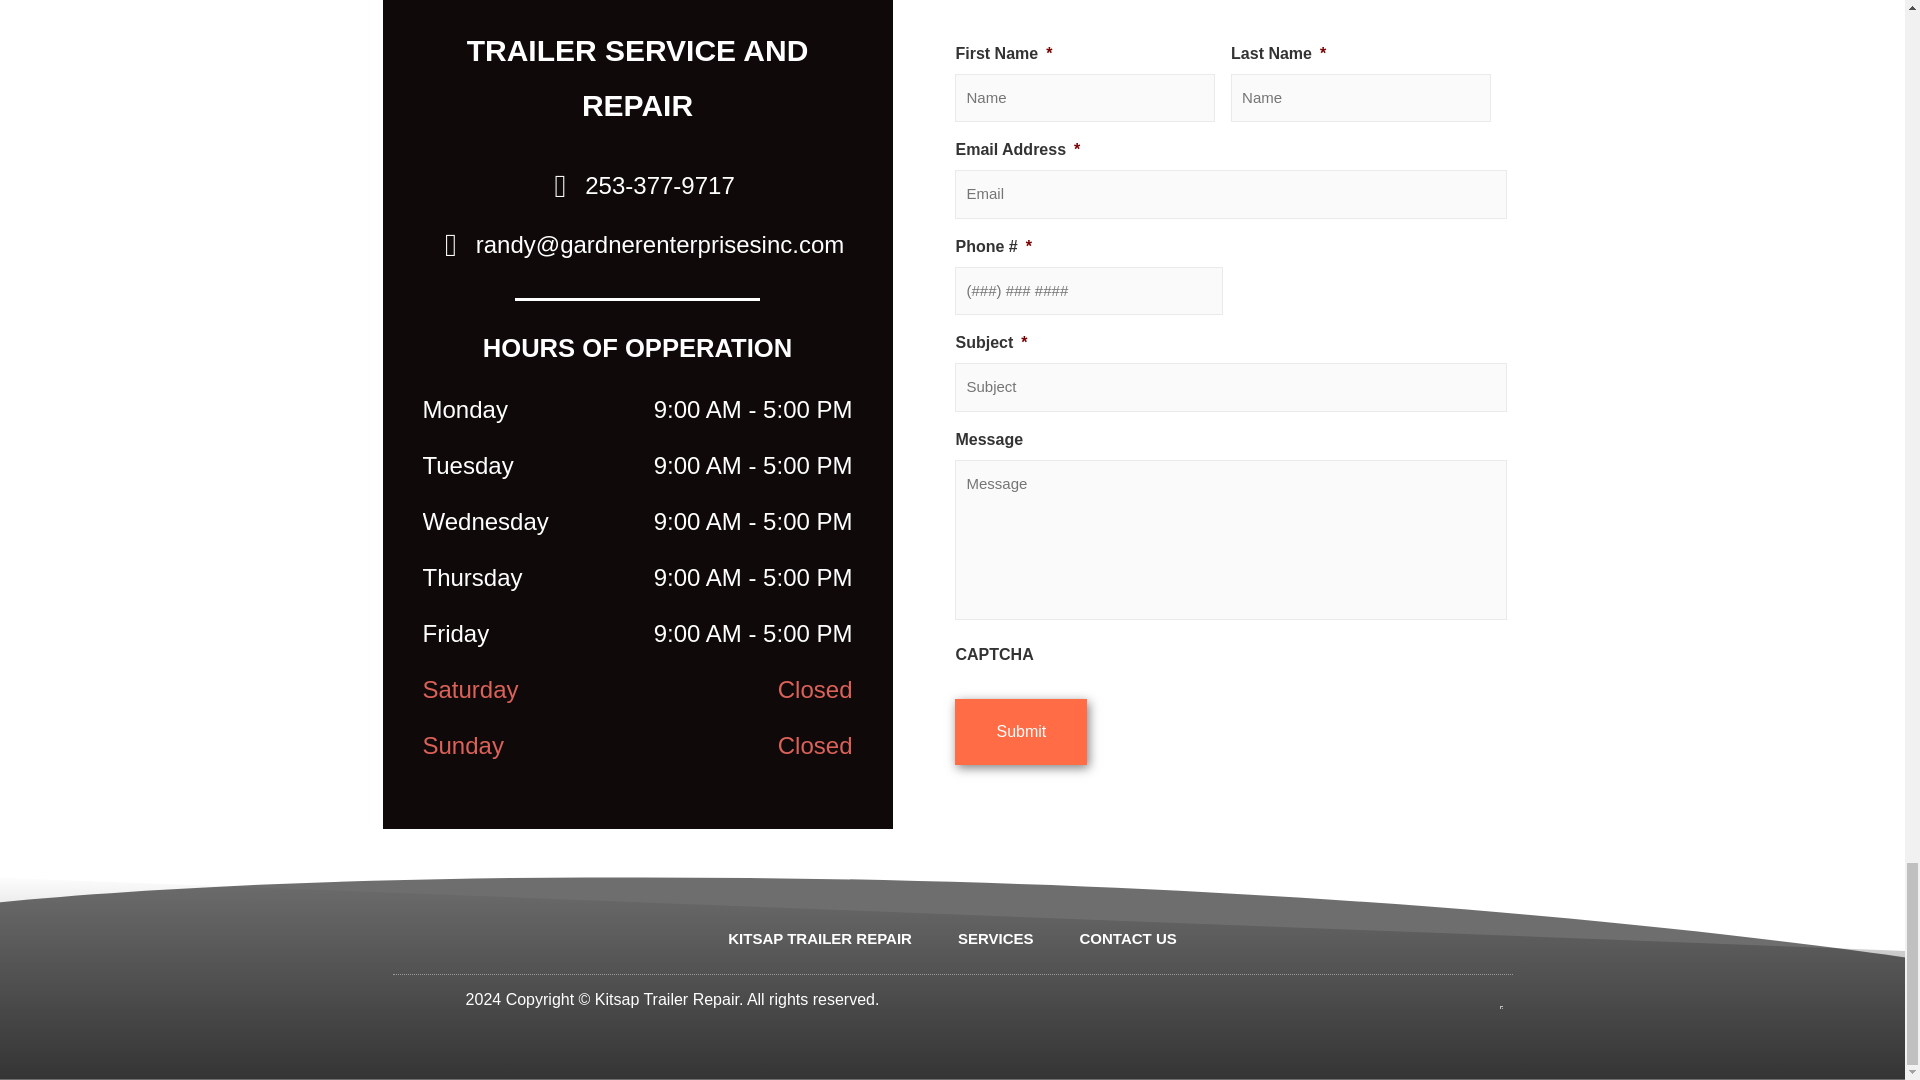  I want to click on KITSAP TRAILER REPAIR, so click(820, 938).